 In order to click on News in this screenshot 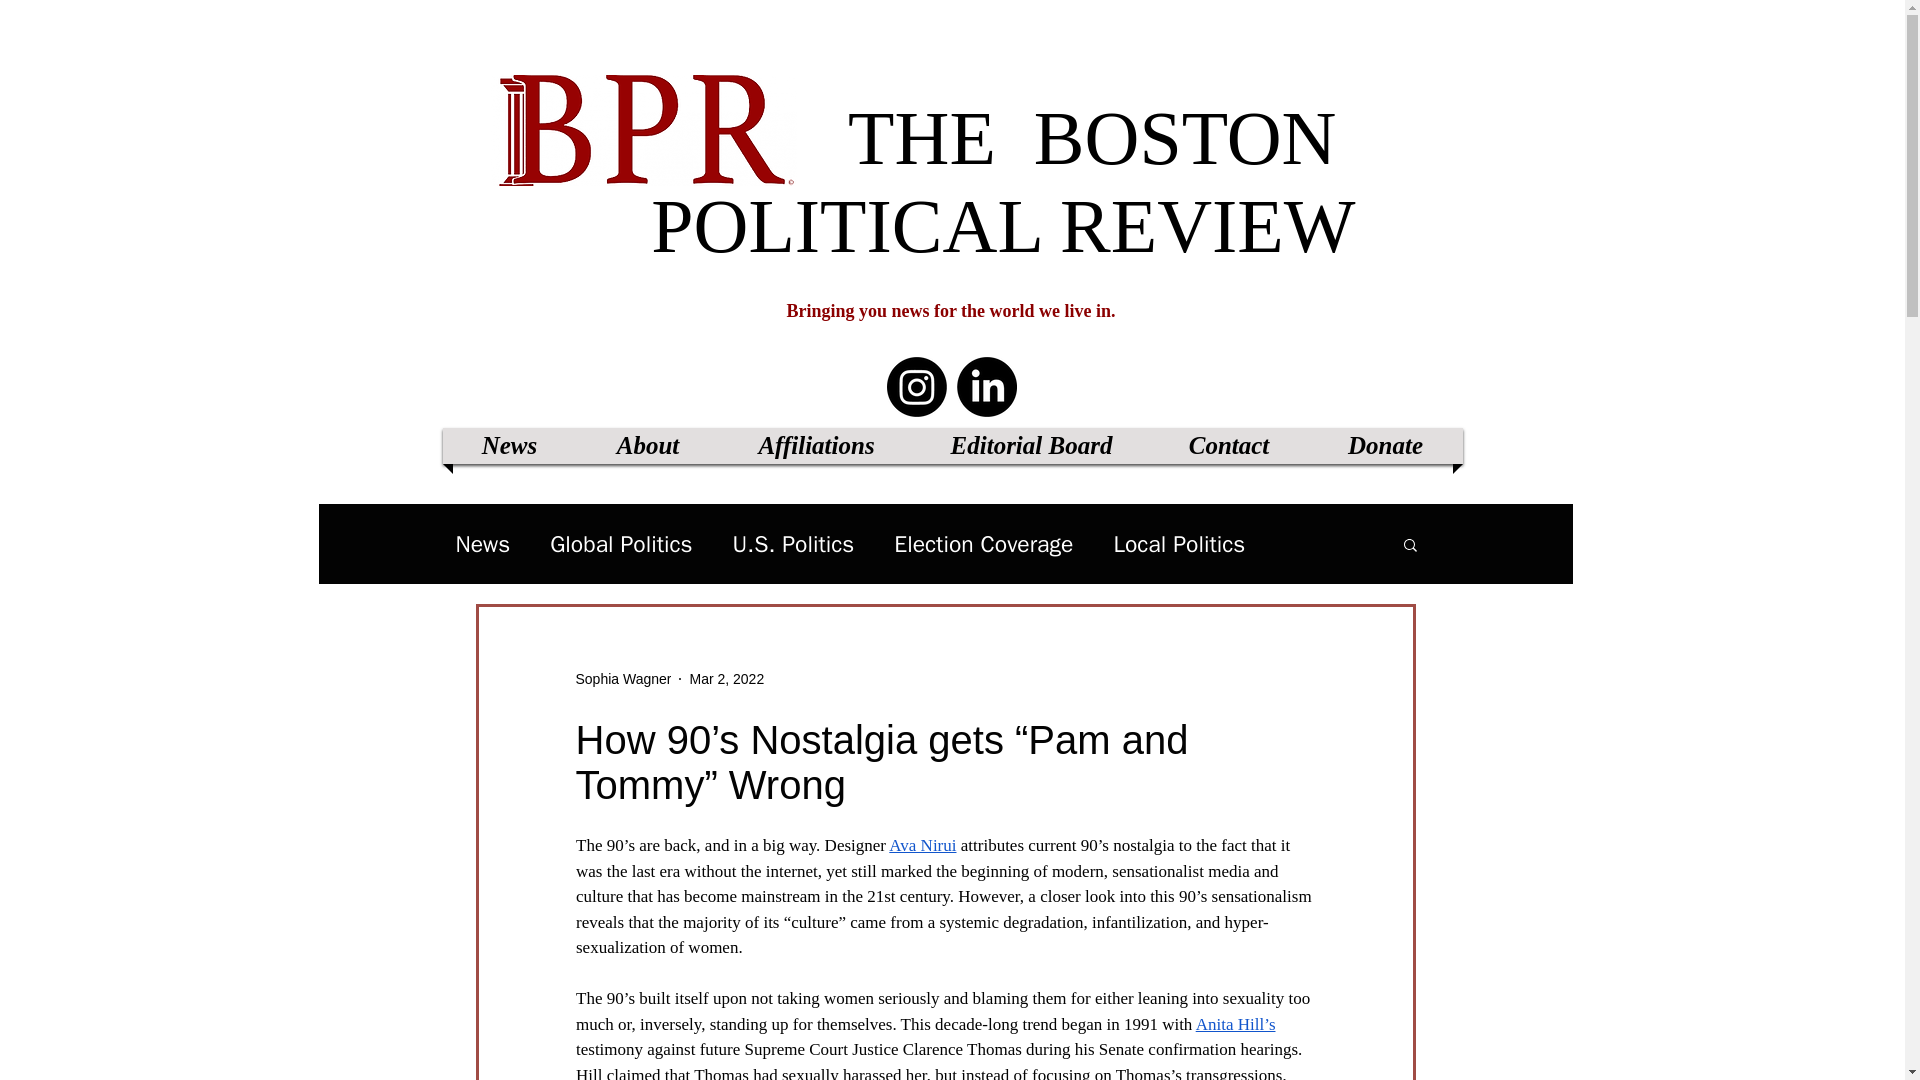, I will do `click(483, 544)`.